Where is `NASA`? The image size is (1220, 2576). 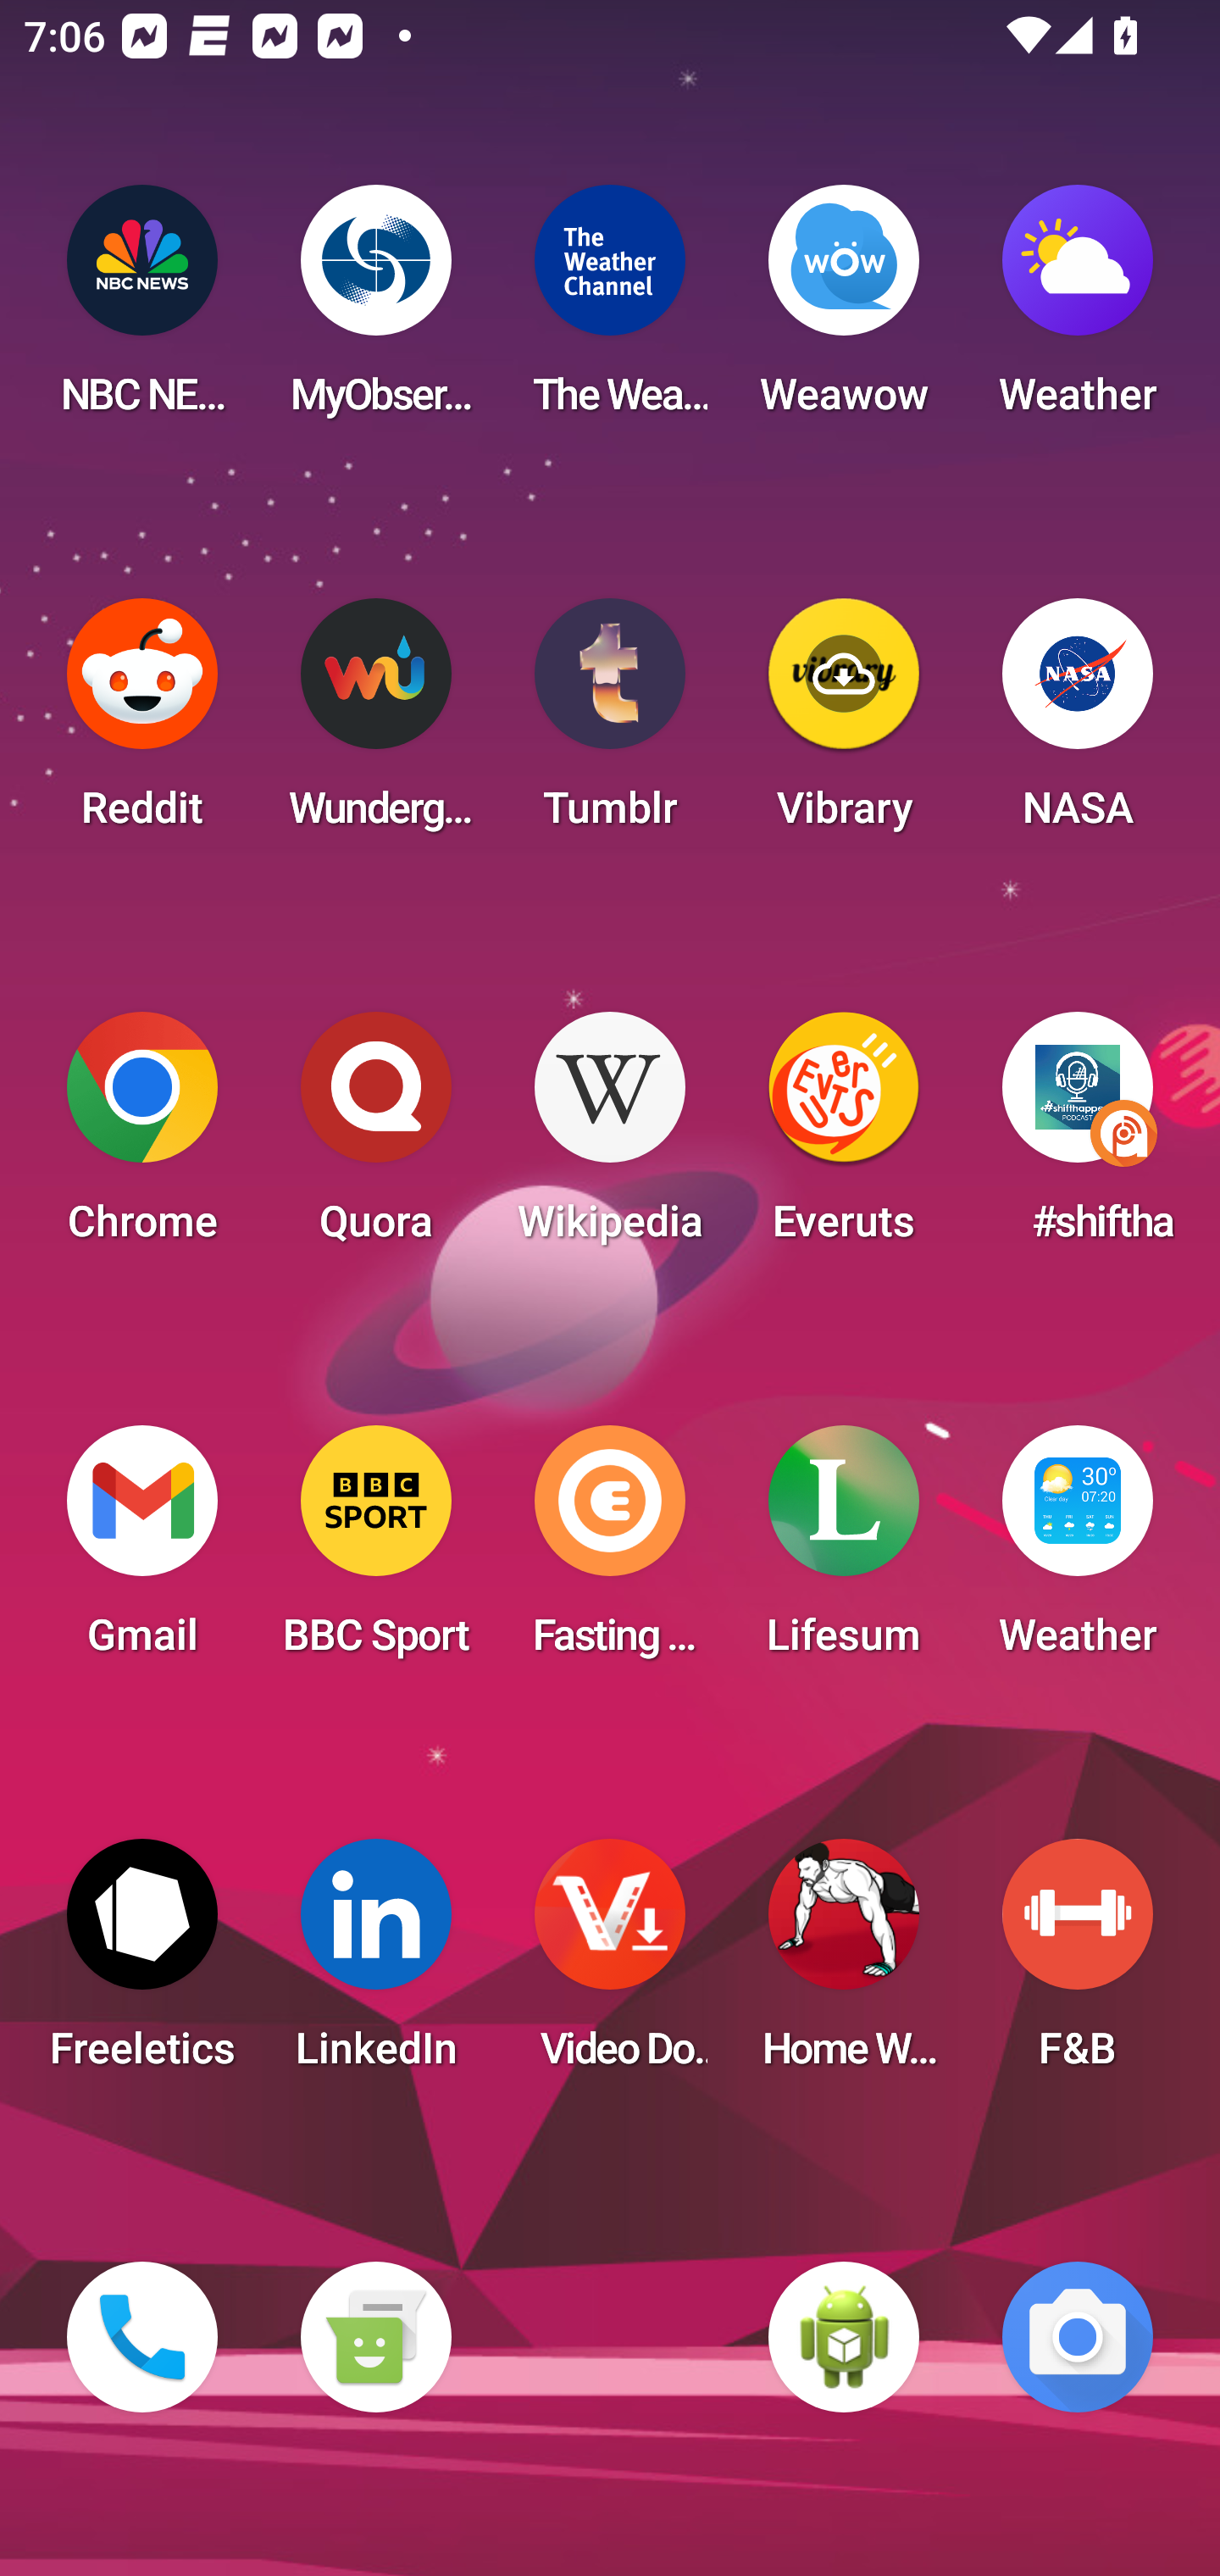
NASA is located at coordinates (1078, 724).